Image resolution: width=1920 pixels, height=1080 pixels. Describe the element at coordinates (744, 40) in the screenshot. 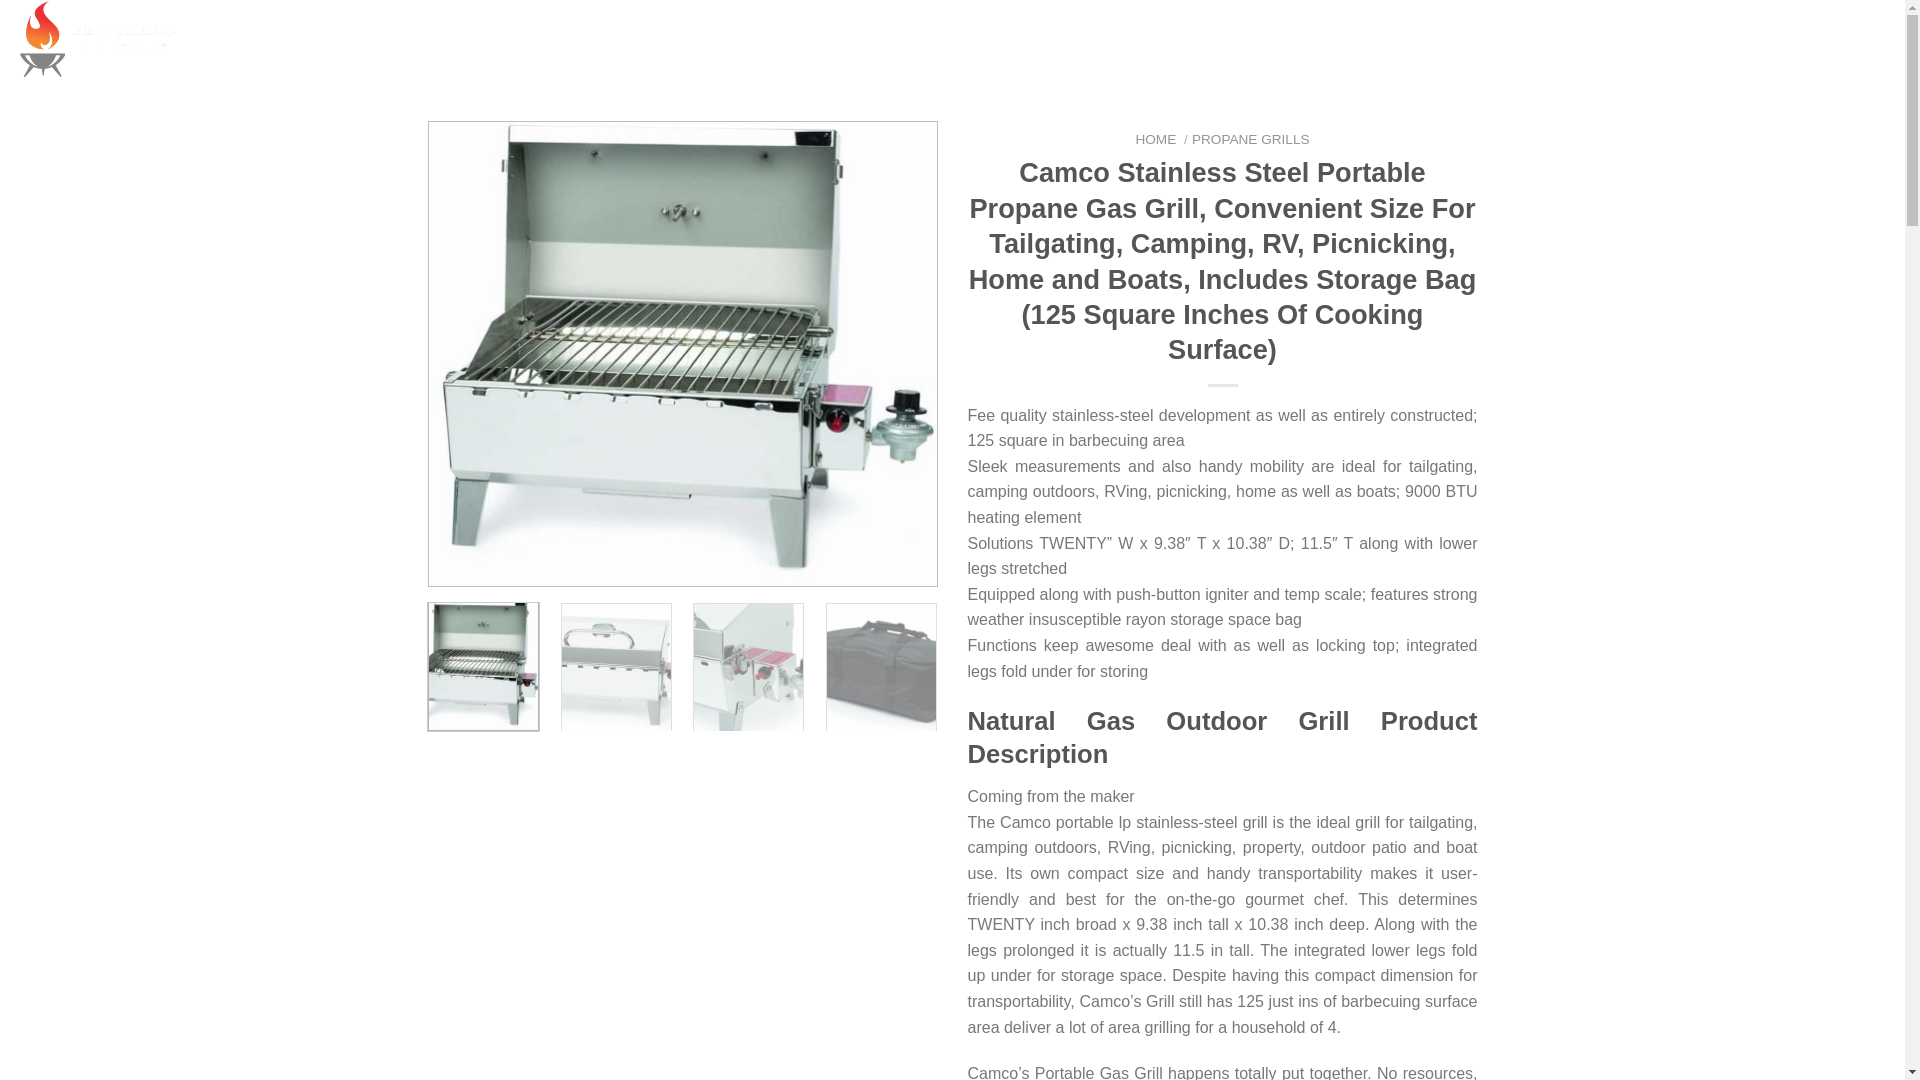

I see `Follow on Facebook` at that location.